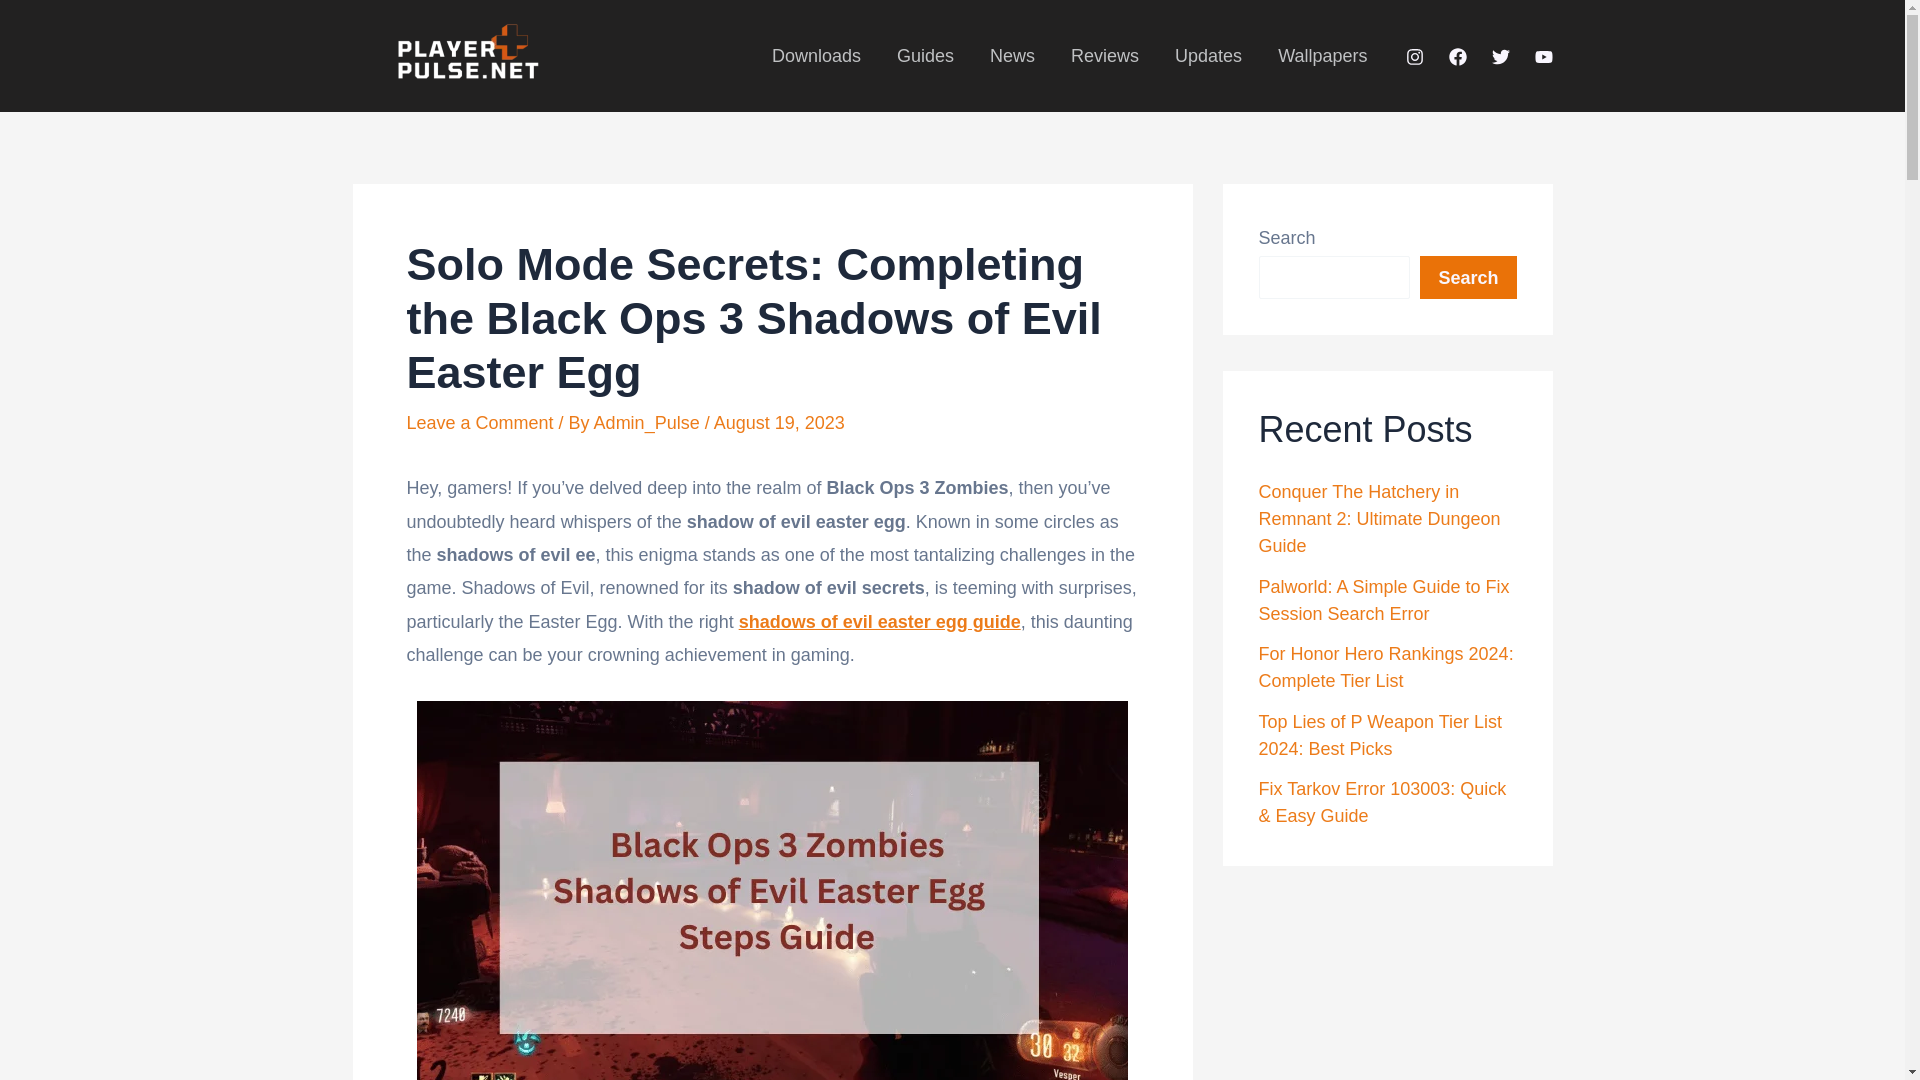  What do you see at coordinates (1322, 56) in the screenshot?
I see `Wallpapers` at bounding box center [1322, 56].